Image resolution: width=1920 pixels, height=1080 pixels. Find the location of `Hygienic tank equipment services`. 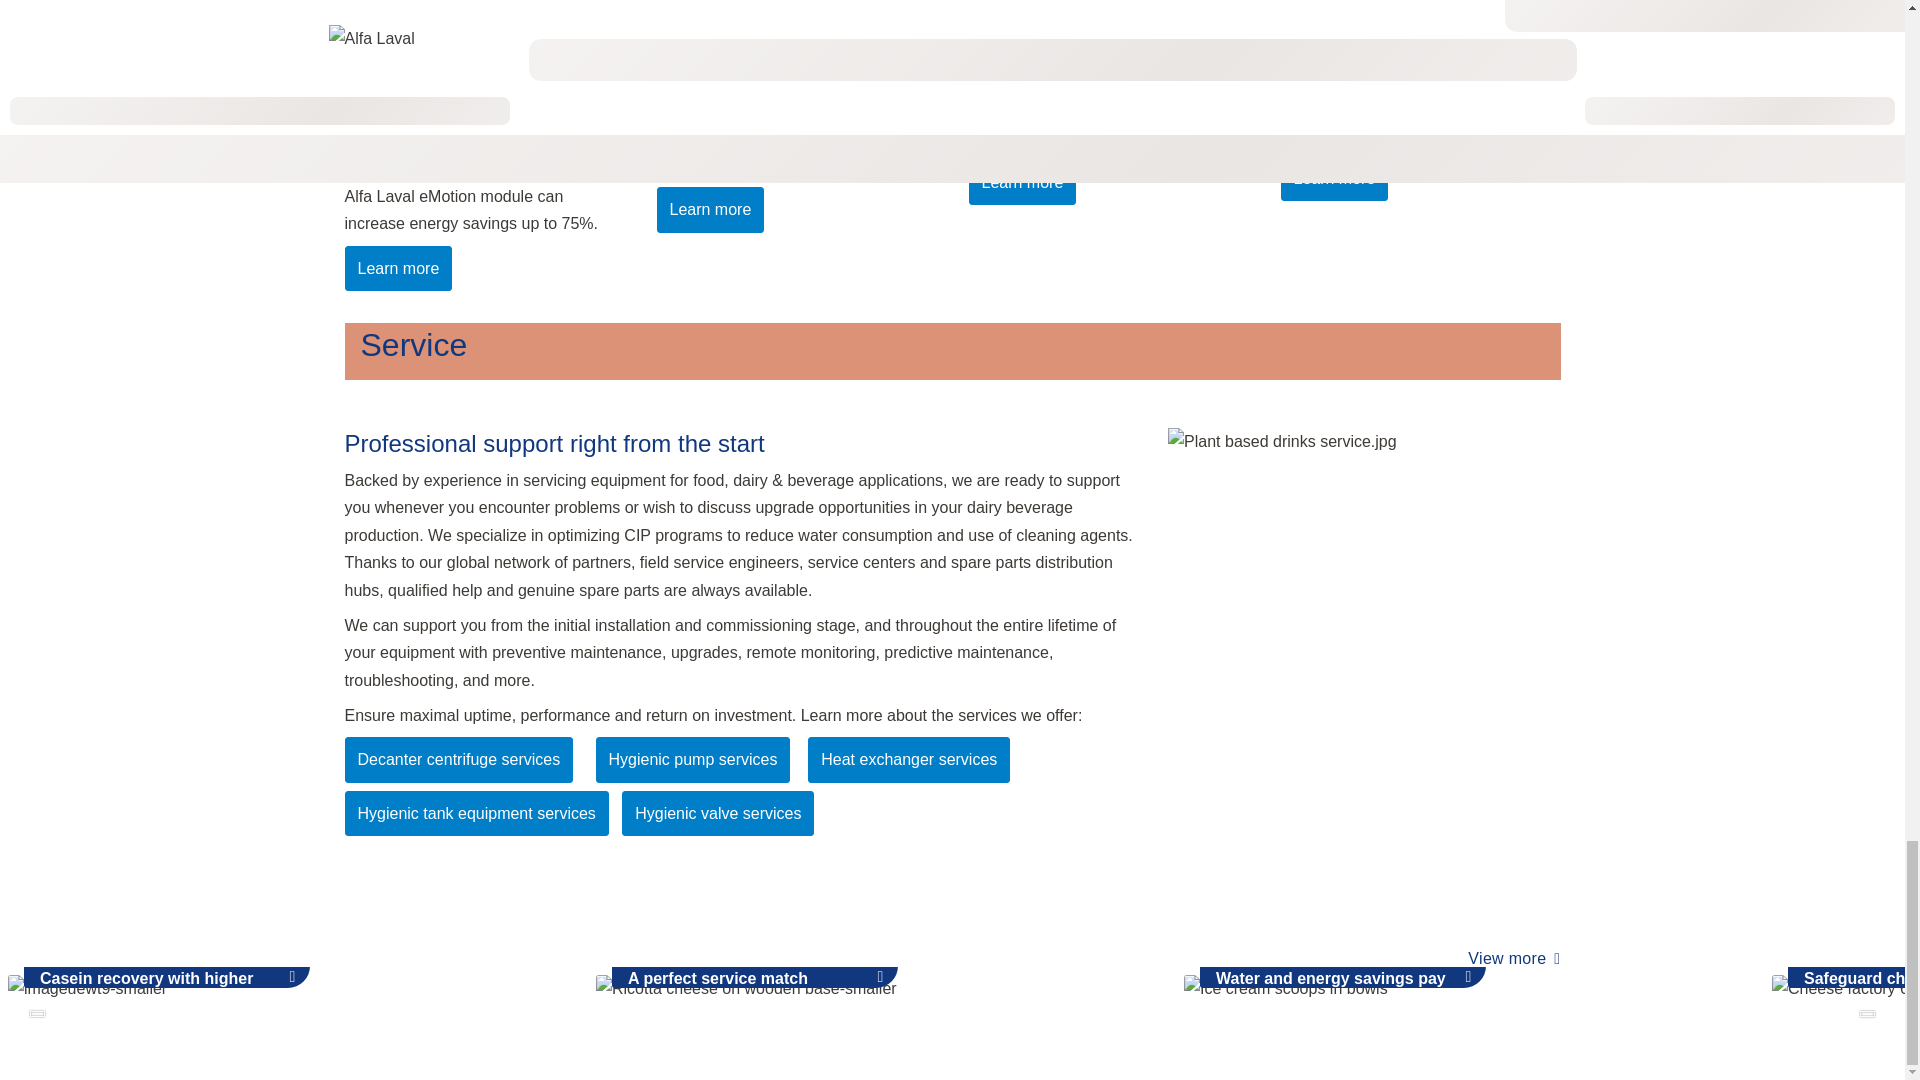

Hygienic tank equipment services is located at coordinates (476, 812).